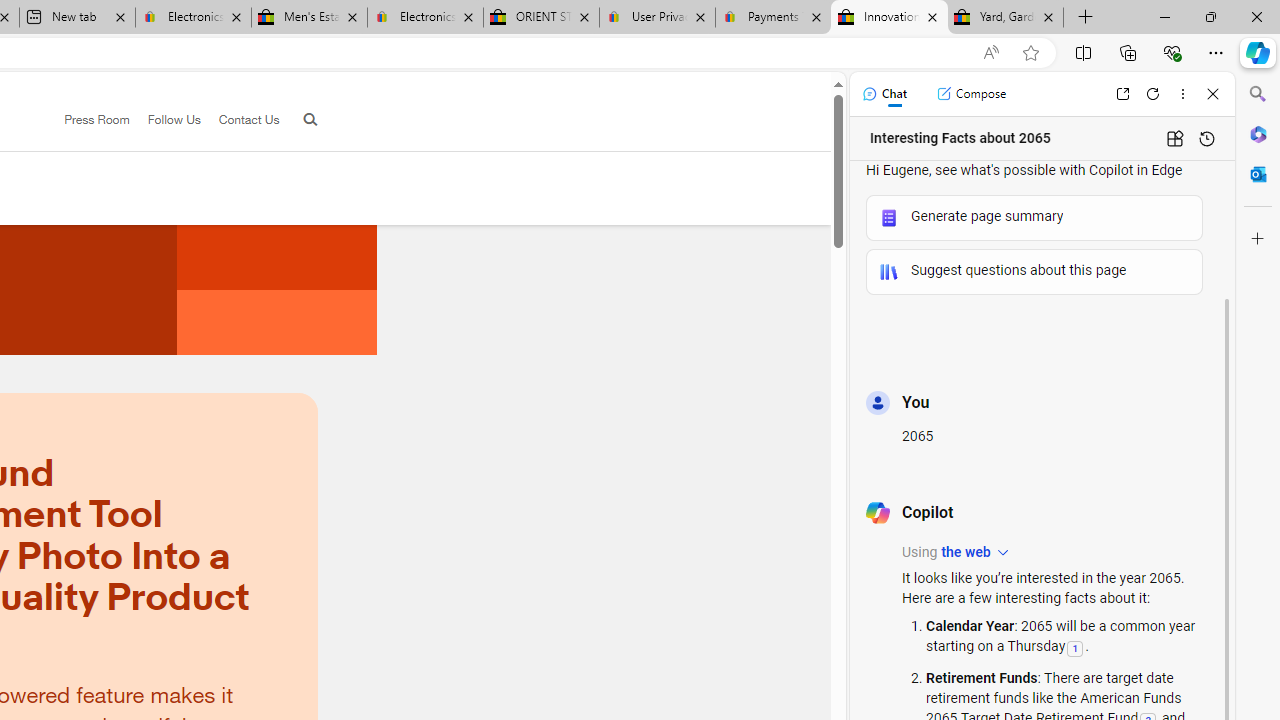 The width and height of the screenshot is (1280, 720). What do you see at coordinates (240, 120) in the screenshot?
I see `Contact Us` at bounding box center [240, 120].